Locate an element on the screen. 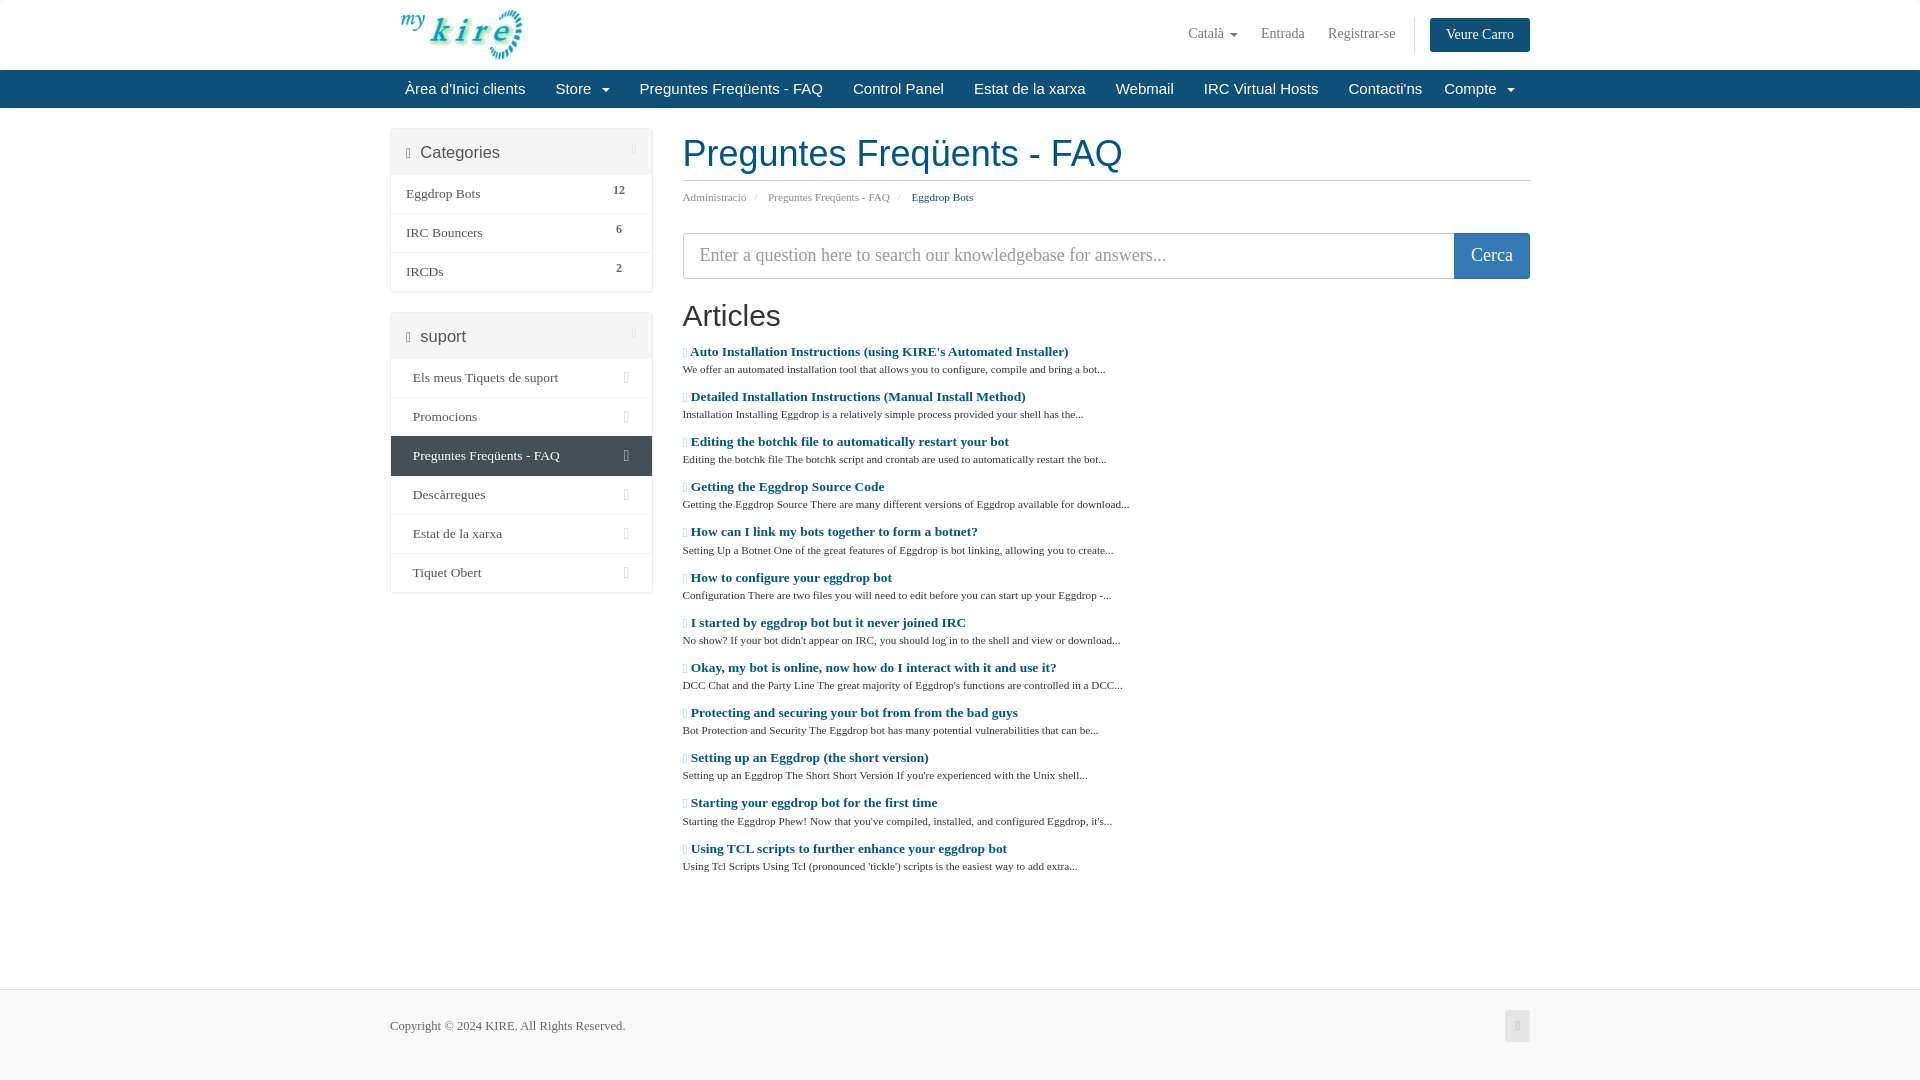  Registrar-se is located at coordinates (1361, 34).